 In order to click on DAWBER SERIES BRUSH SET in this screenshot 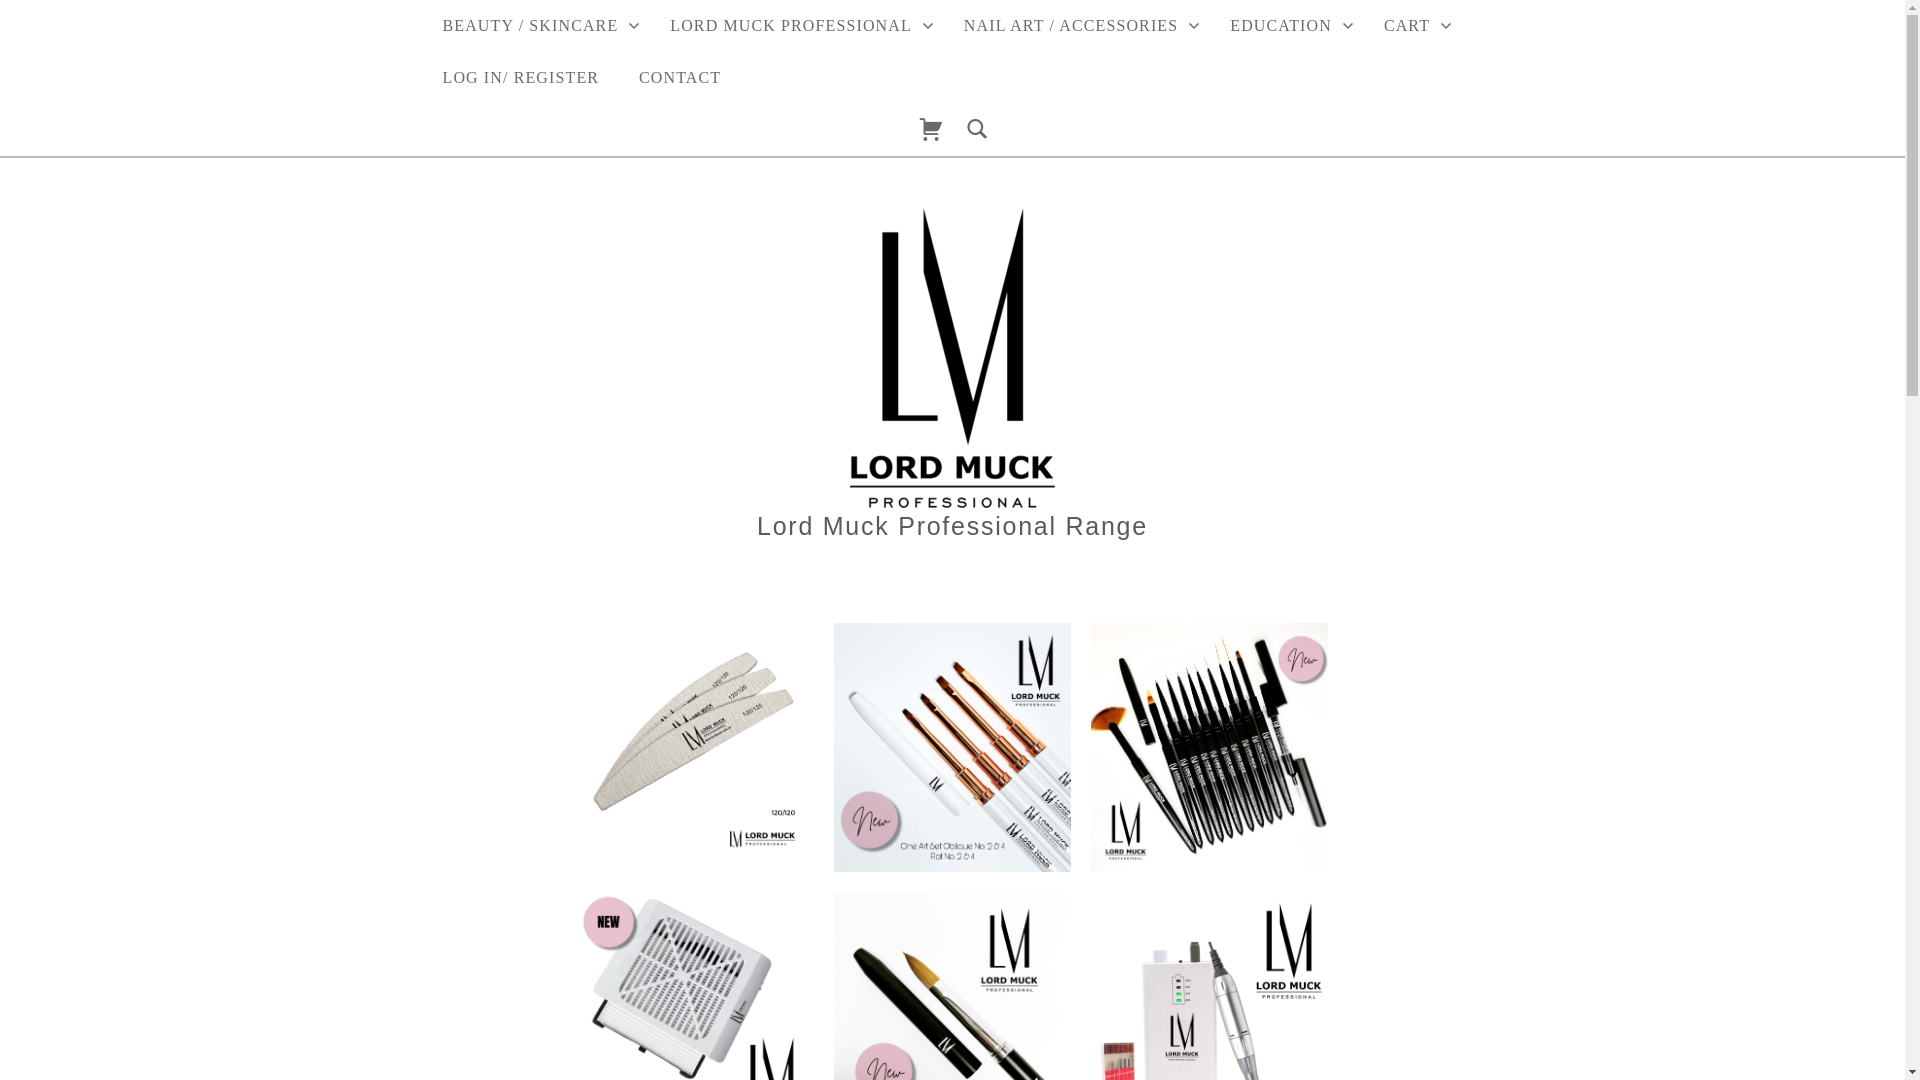, I will do `click(1210, 634)`.